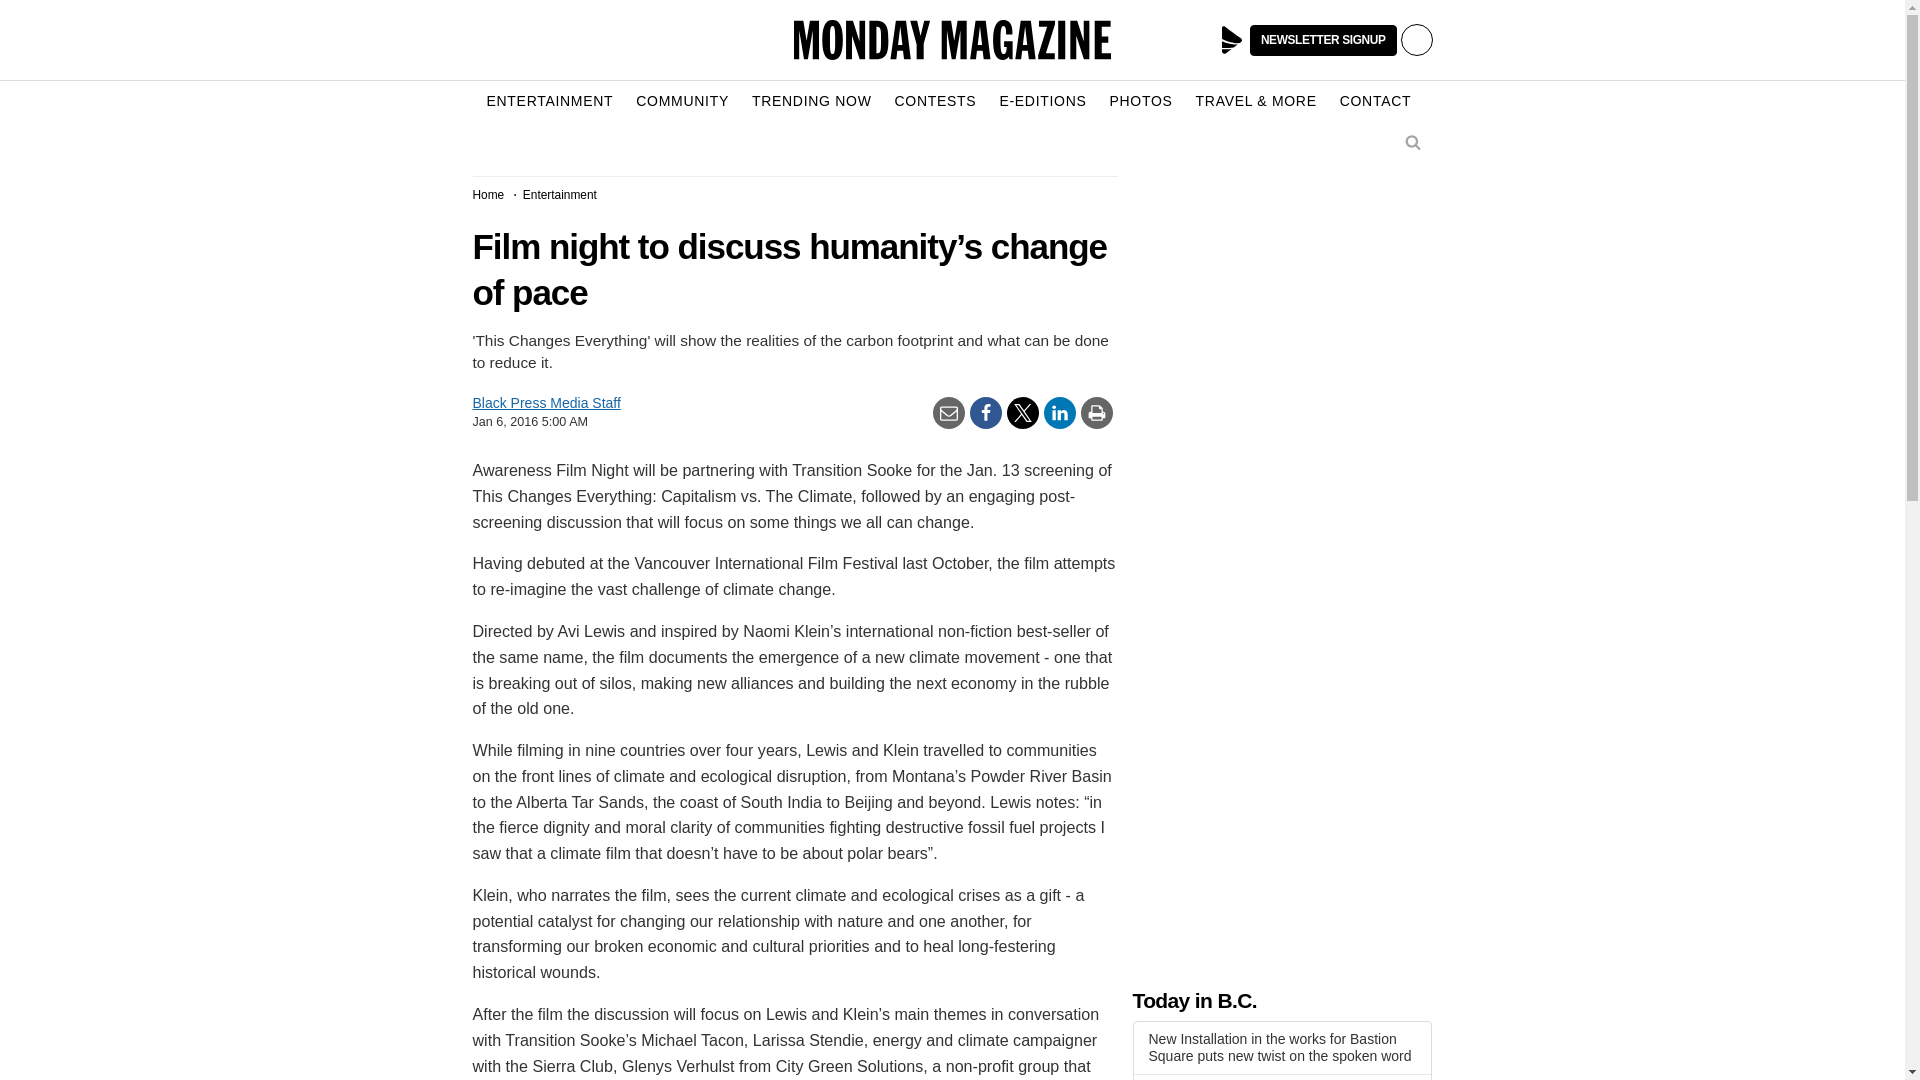  What do you see at coordinates (682, 102) in the screenshot?
I see `COMMUNITY` at bounding box center [682, 102].